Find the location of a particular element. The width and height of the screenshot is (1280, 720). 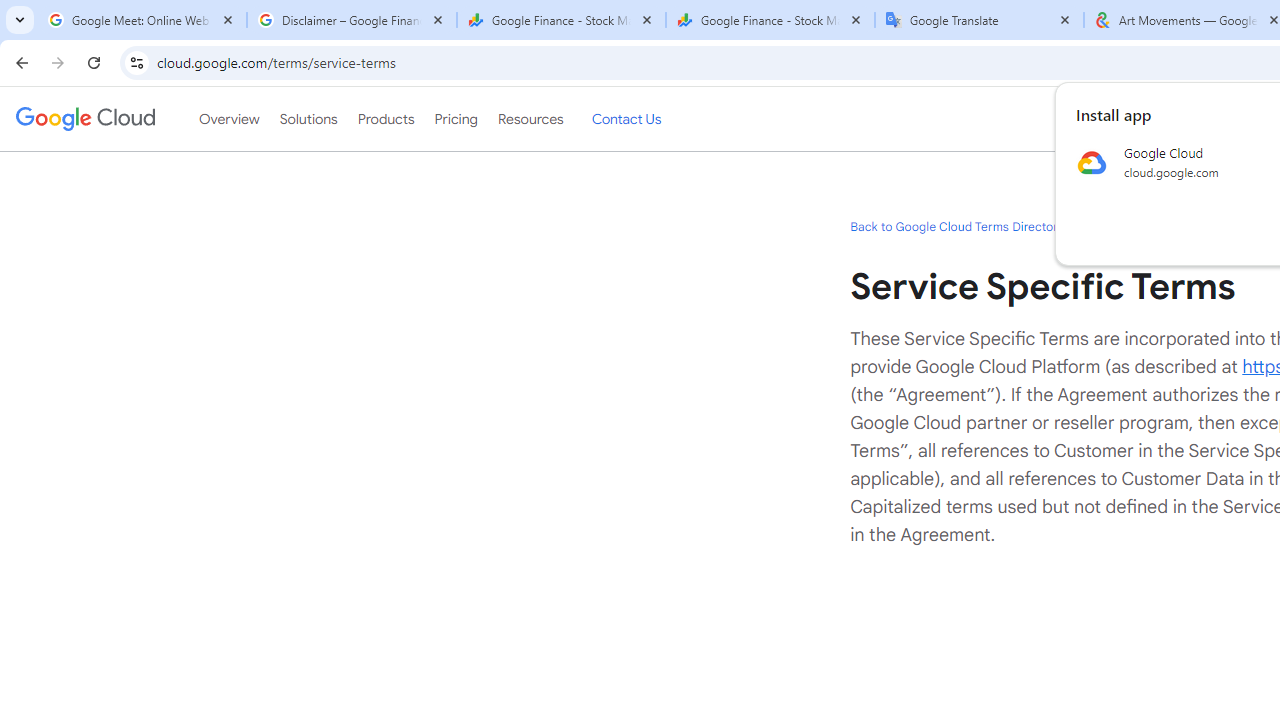

Products is located at coordinates (386, 119).